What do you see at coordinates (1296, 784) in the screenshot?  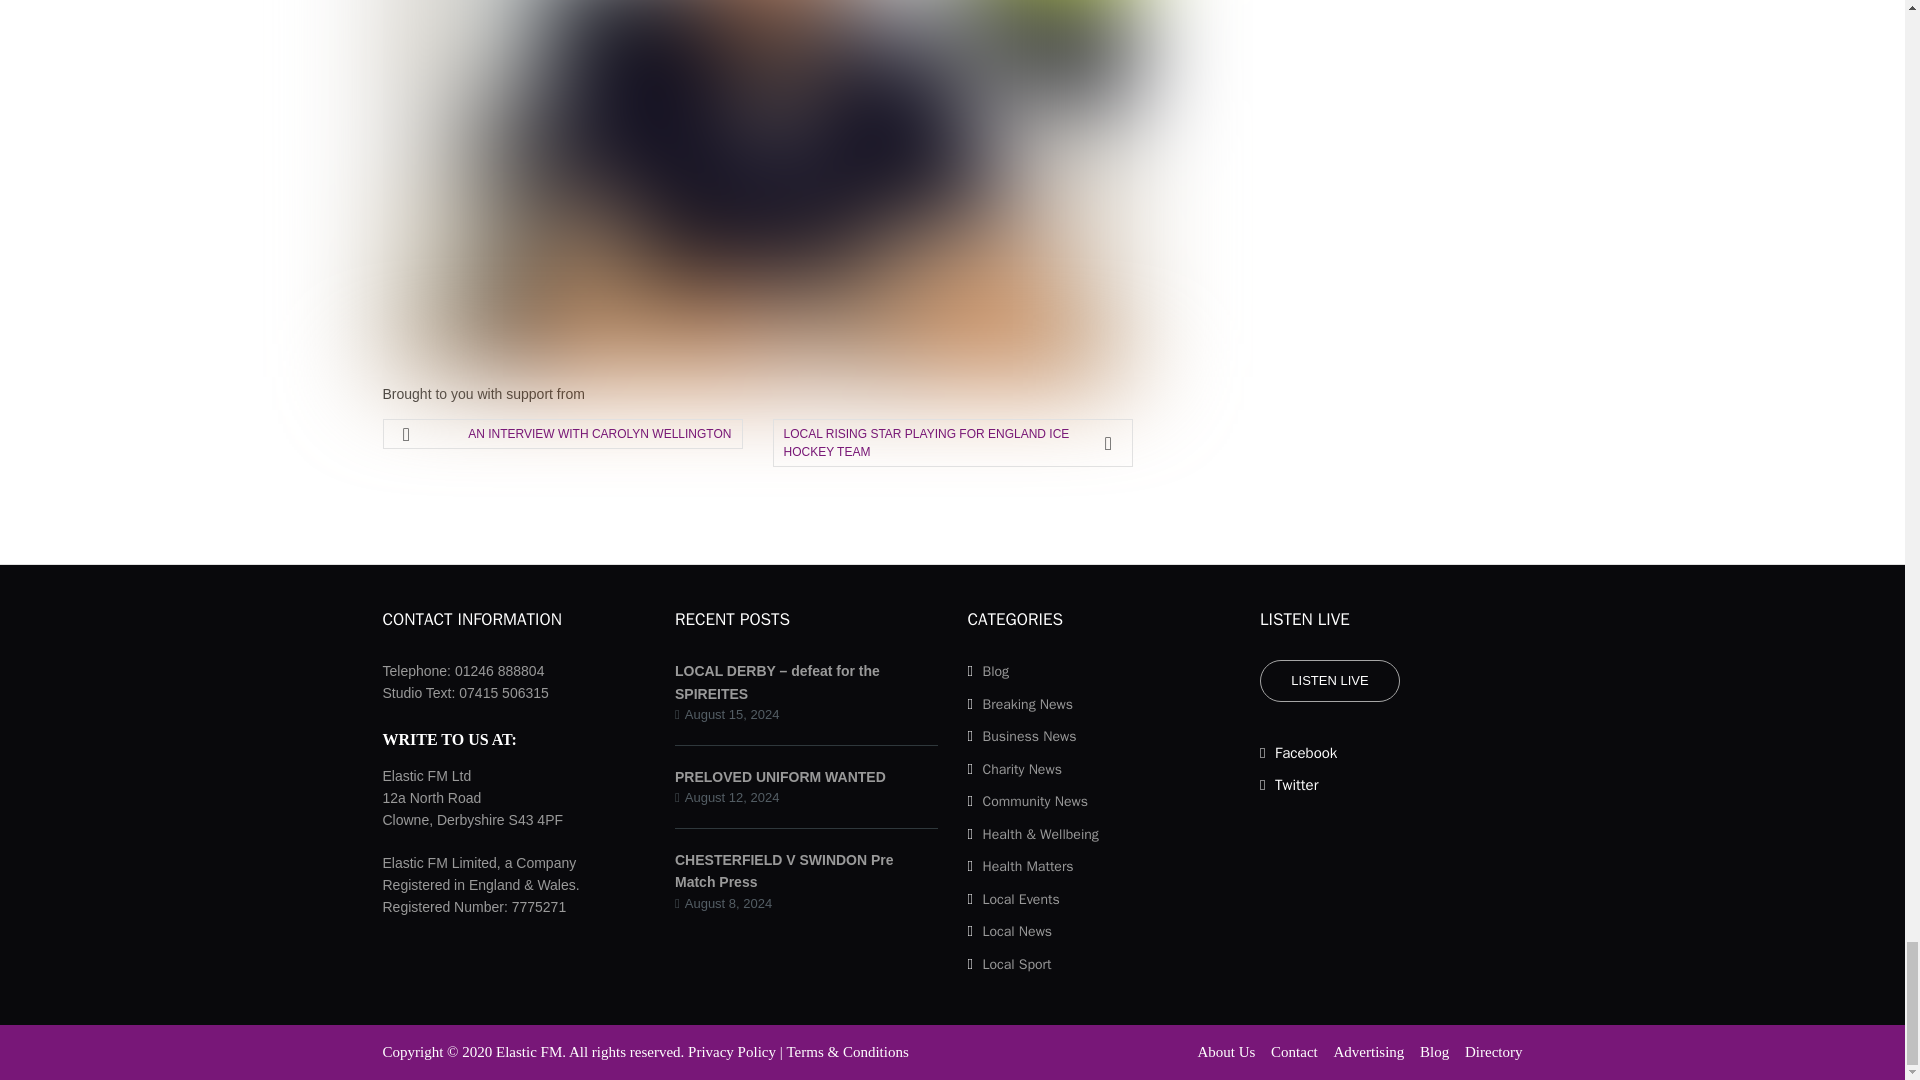 I see `Twitter` at bounding box center [1296, 784].